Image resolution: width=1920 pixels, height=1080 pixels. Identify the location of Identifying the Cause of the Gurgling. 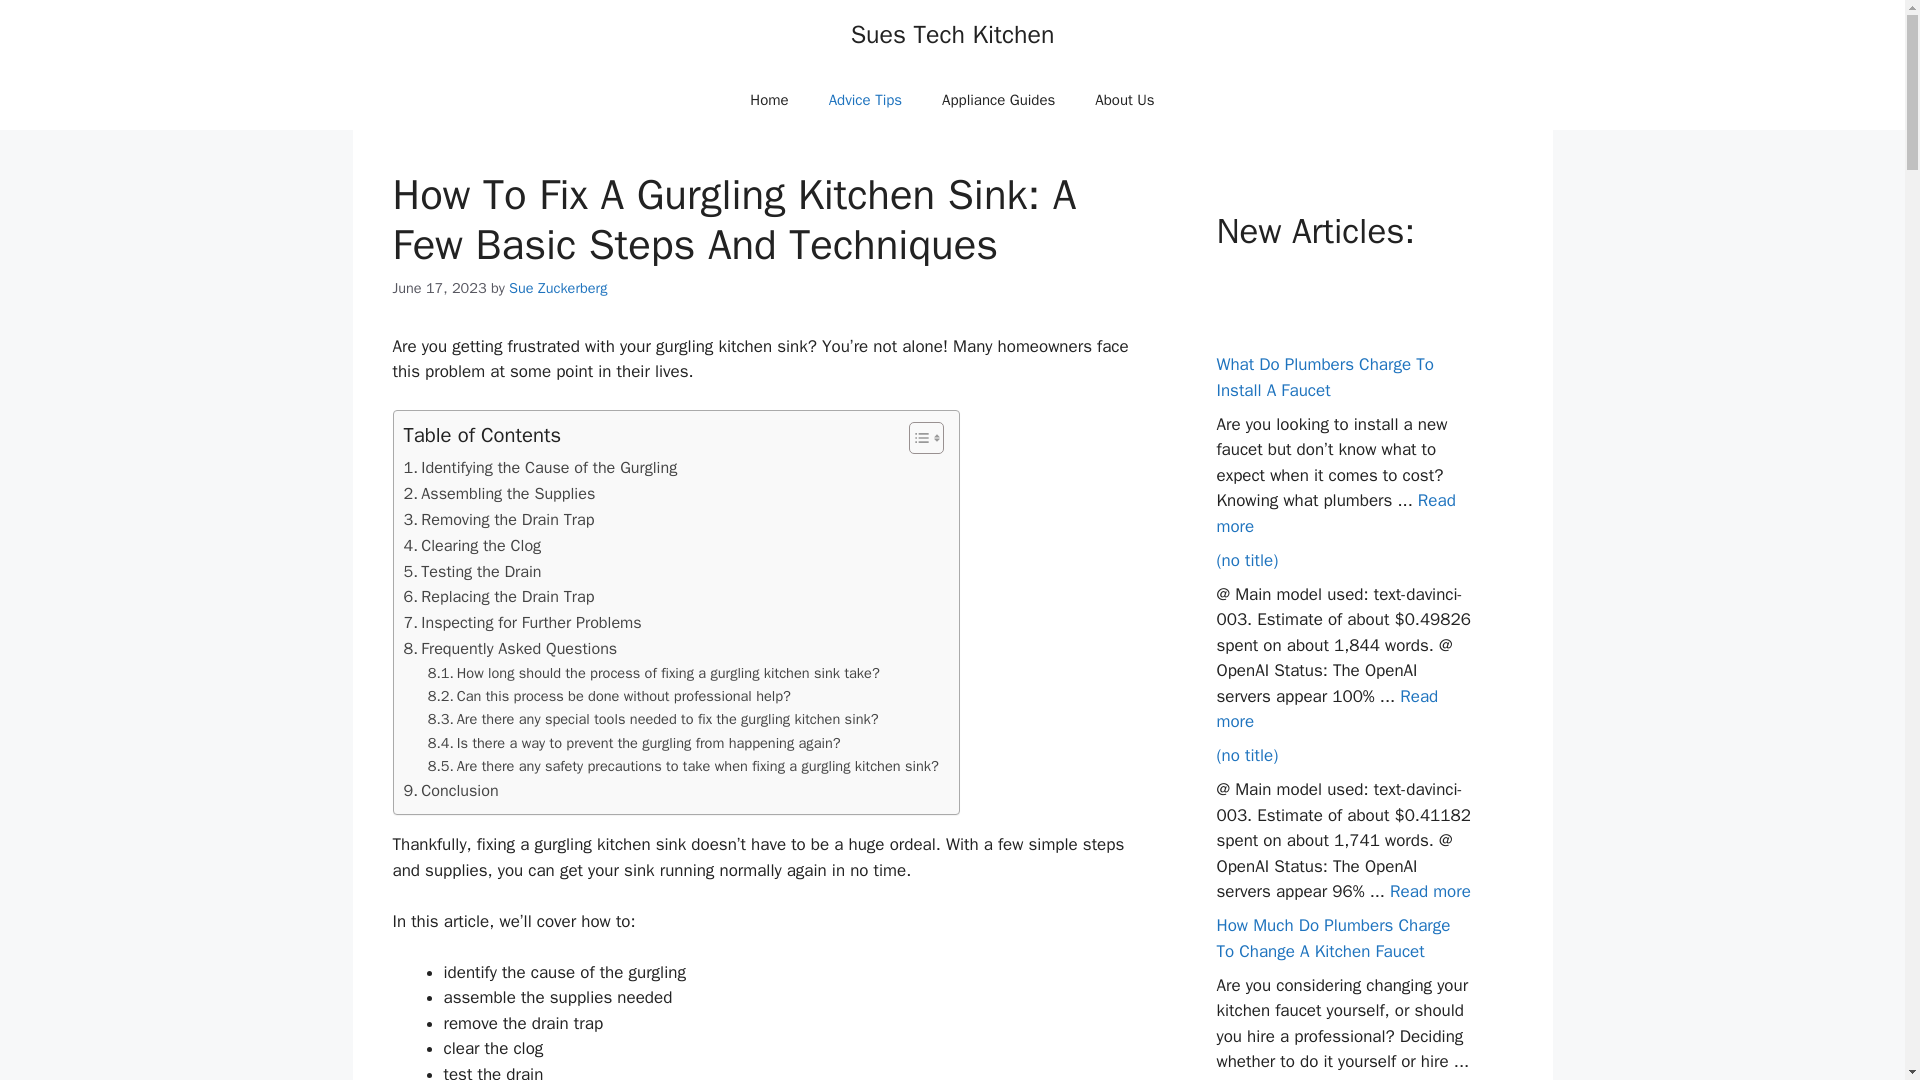
(540, 467).